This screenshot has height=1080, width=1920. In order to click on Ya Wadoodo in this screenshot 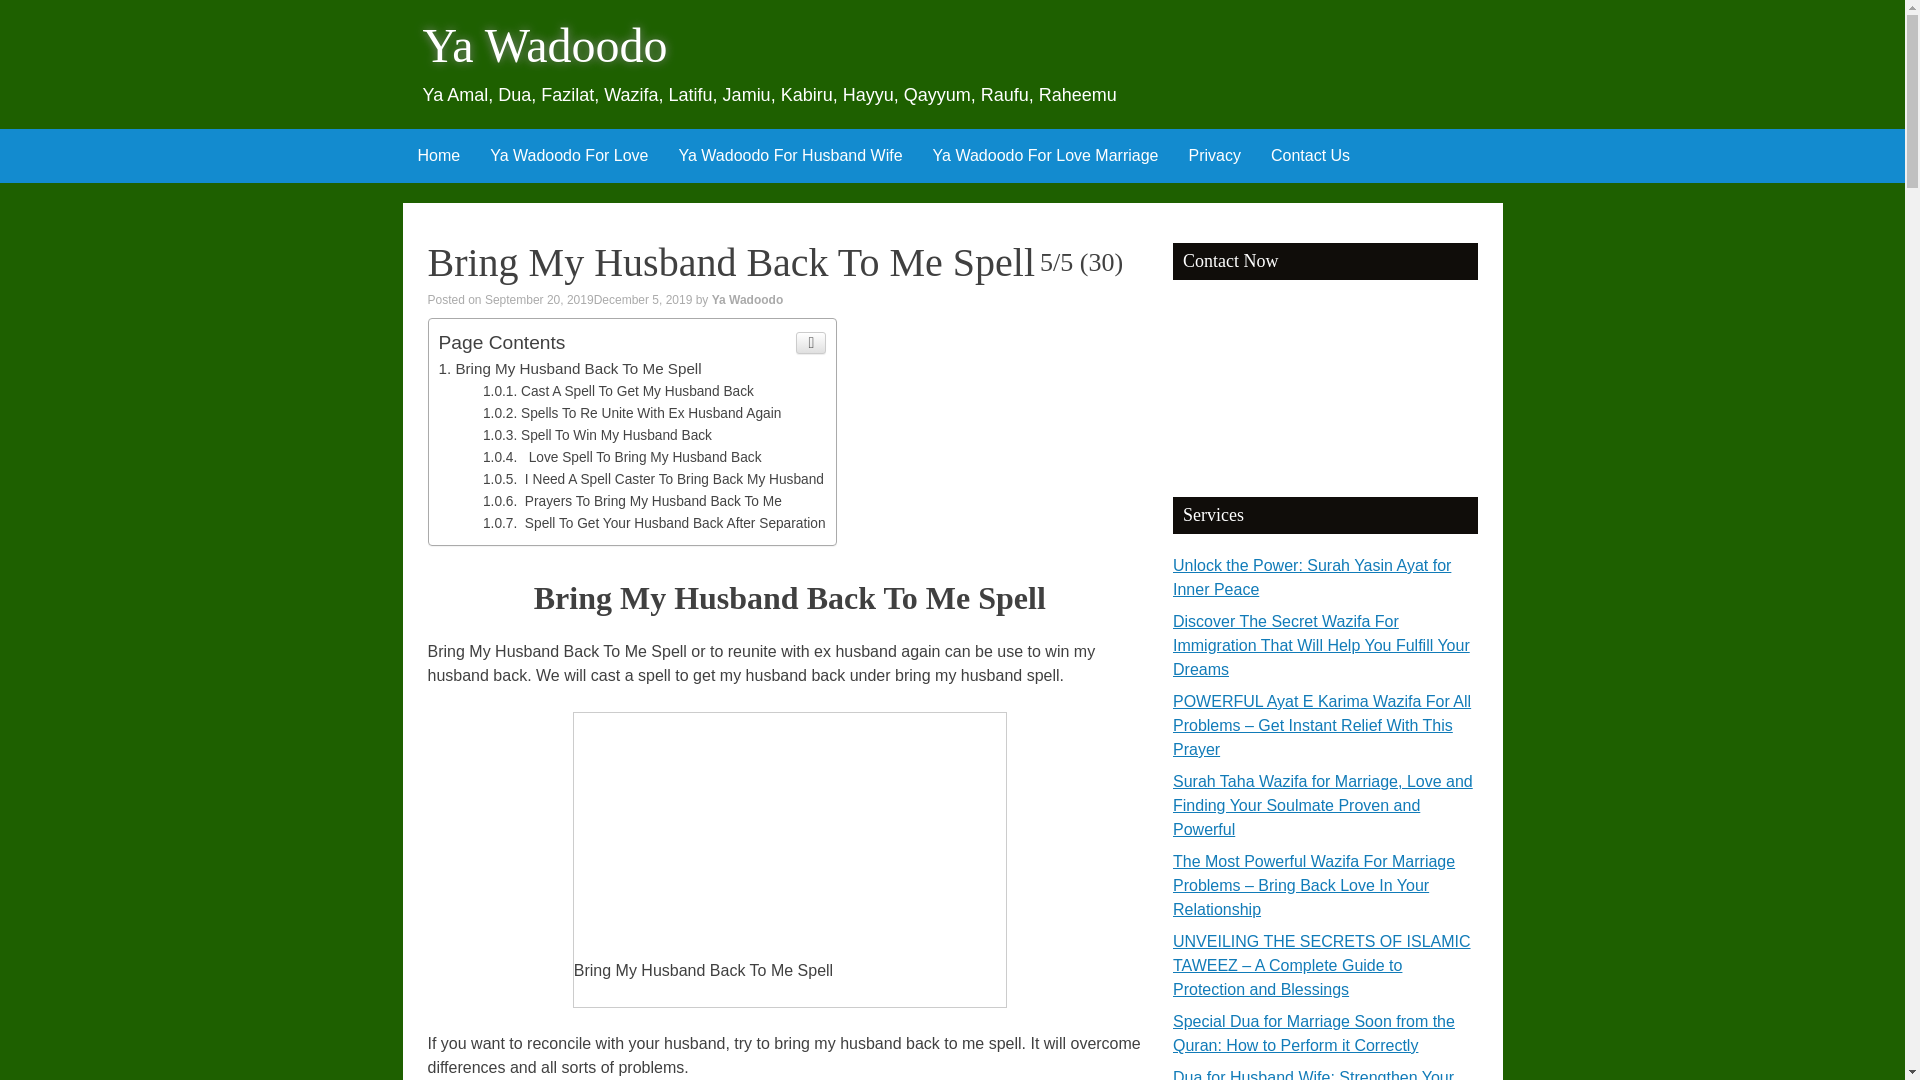, I will do `click(748, 299)`.